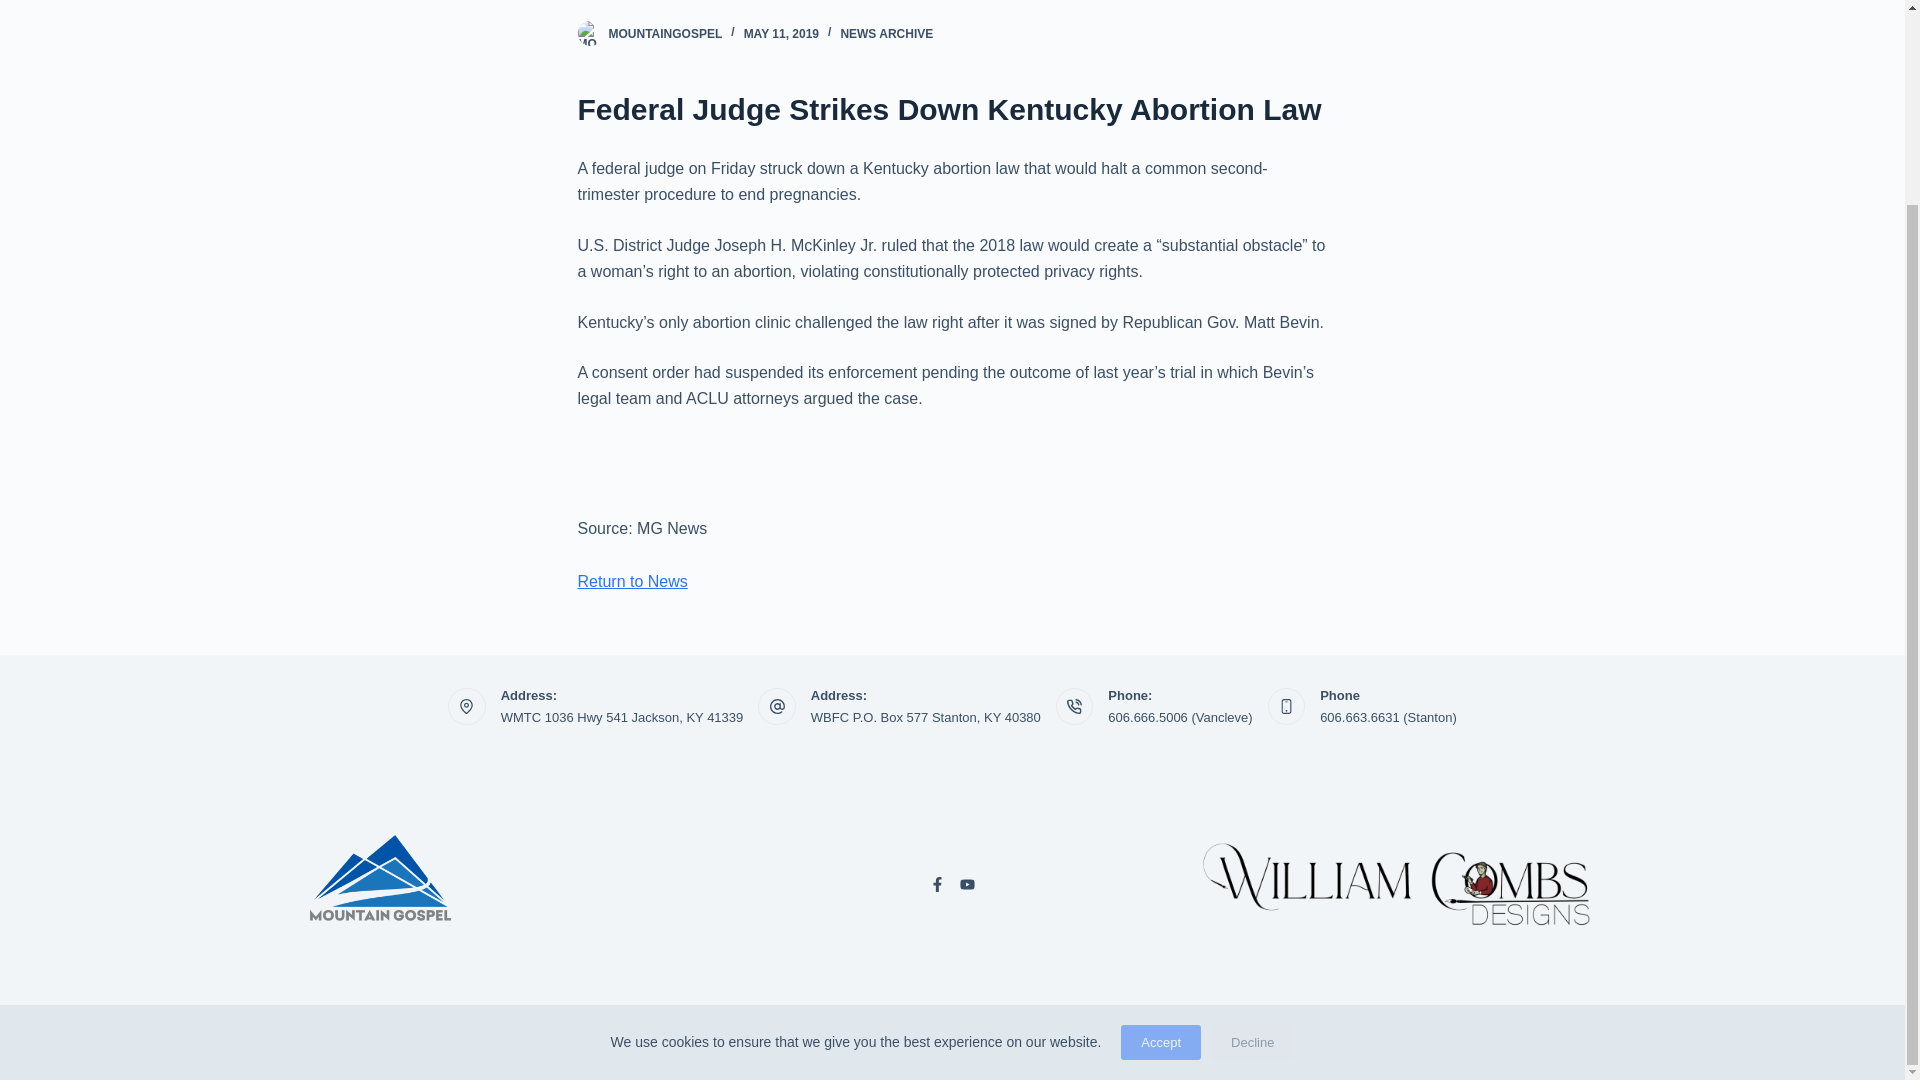 The width and height of the screenshot is (1920, 1080). Describe the element at coordinates (664, 34) in the screenshot. I see `MOUNTAINGOSPEL` at that location.